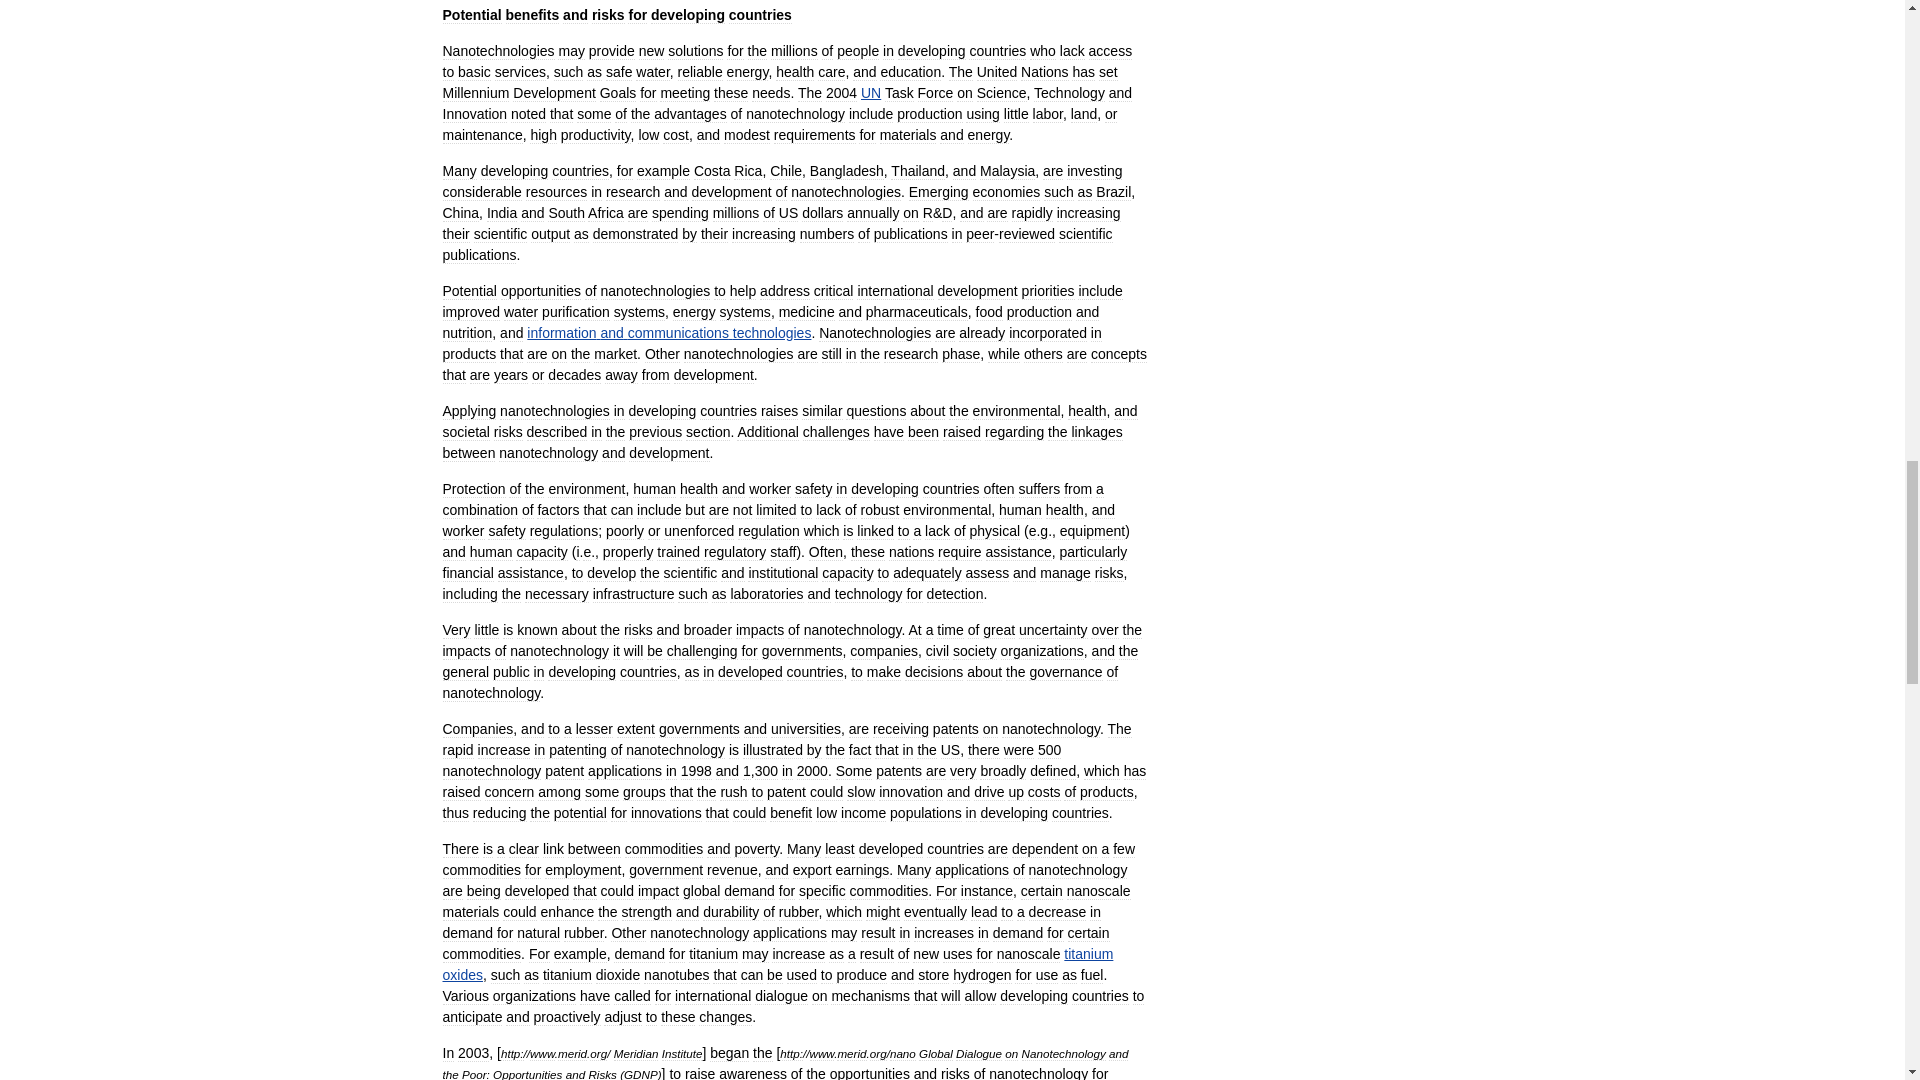 The width and height of the screenshot is (1920, 1080). Describe the element at coordinates (870, 93) in the screenshot. I see `UN` at that location.